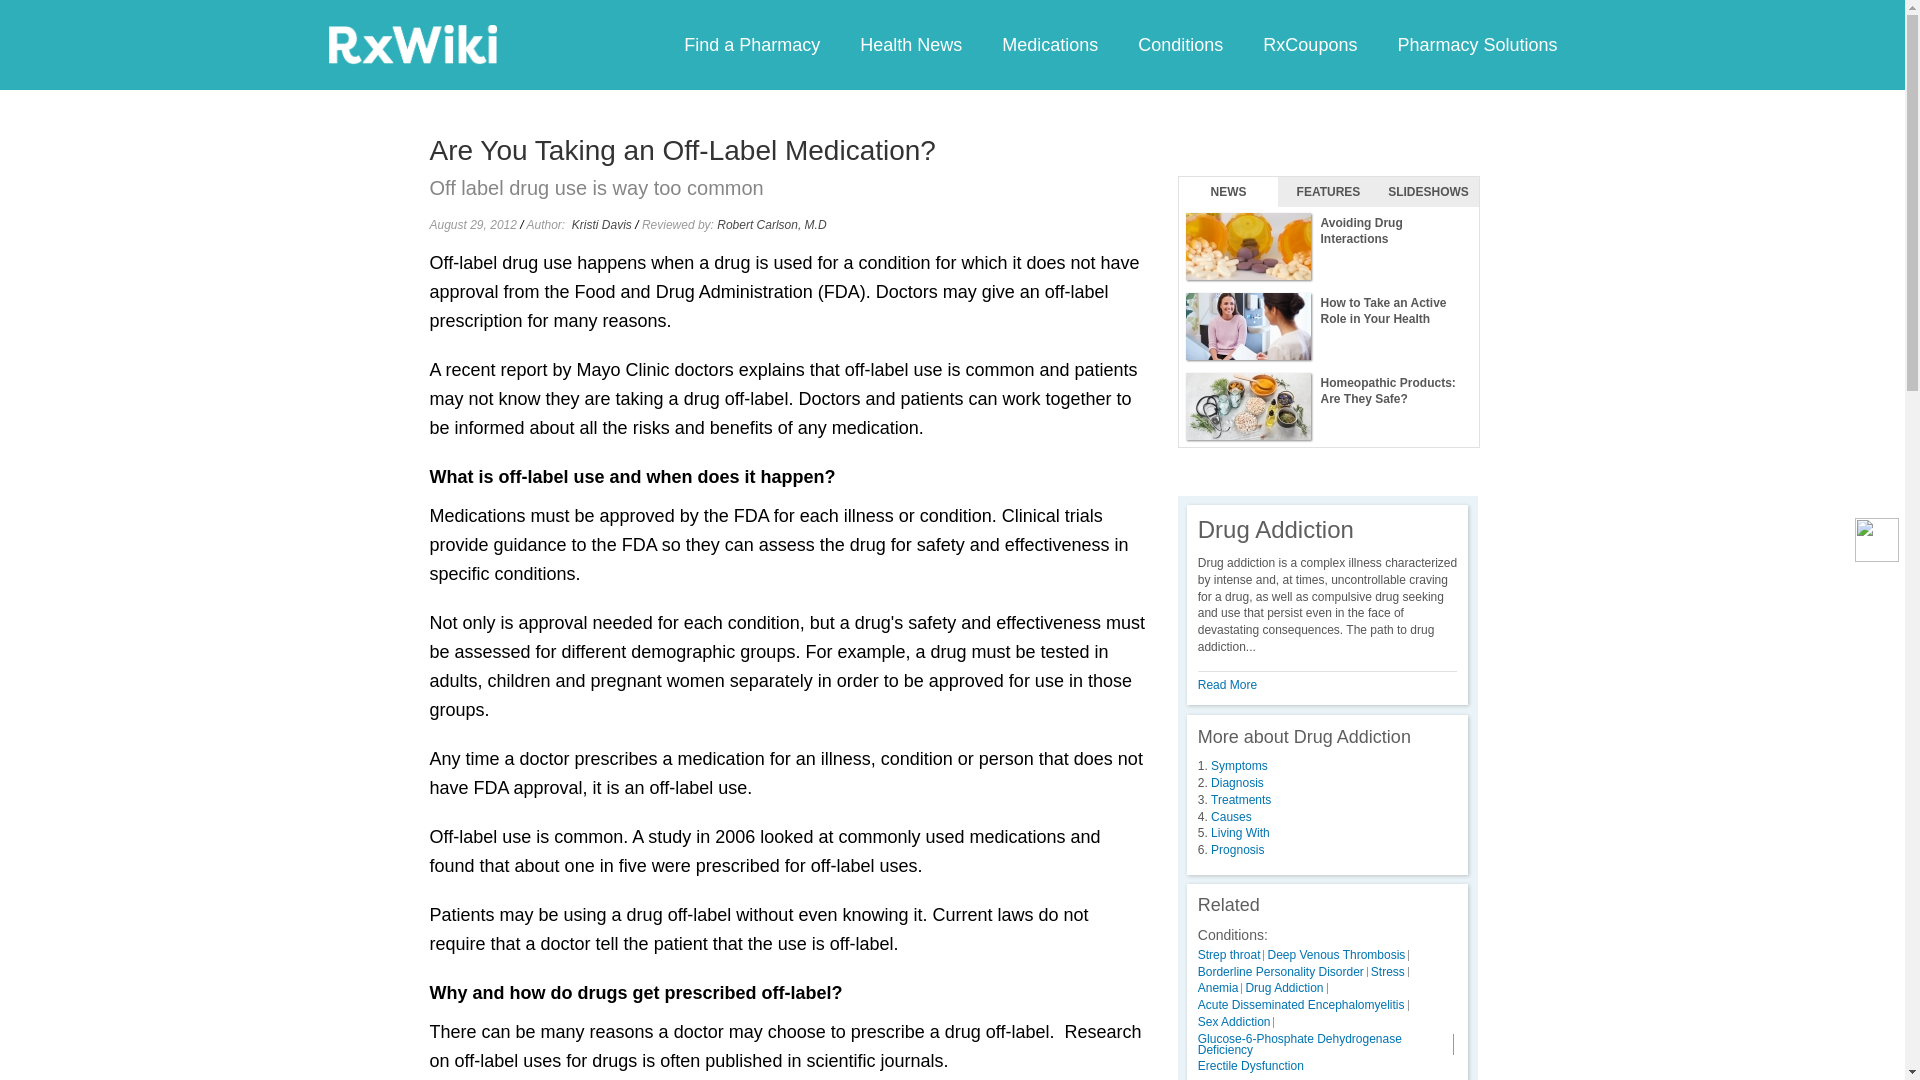  I want to click on SLIDESHOWS, so click(1428, 192).